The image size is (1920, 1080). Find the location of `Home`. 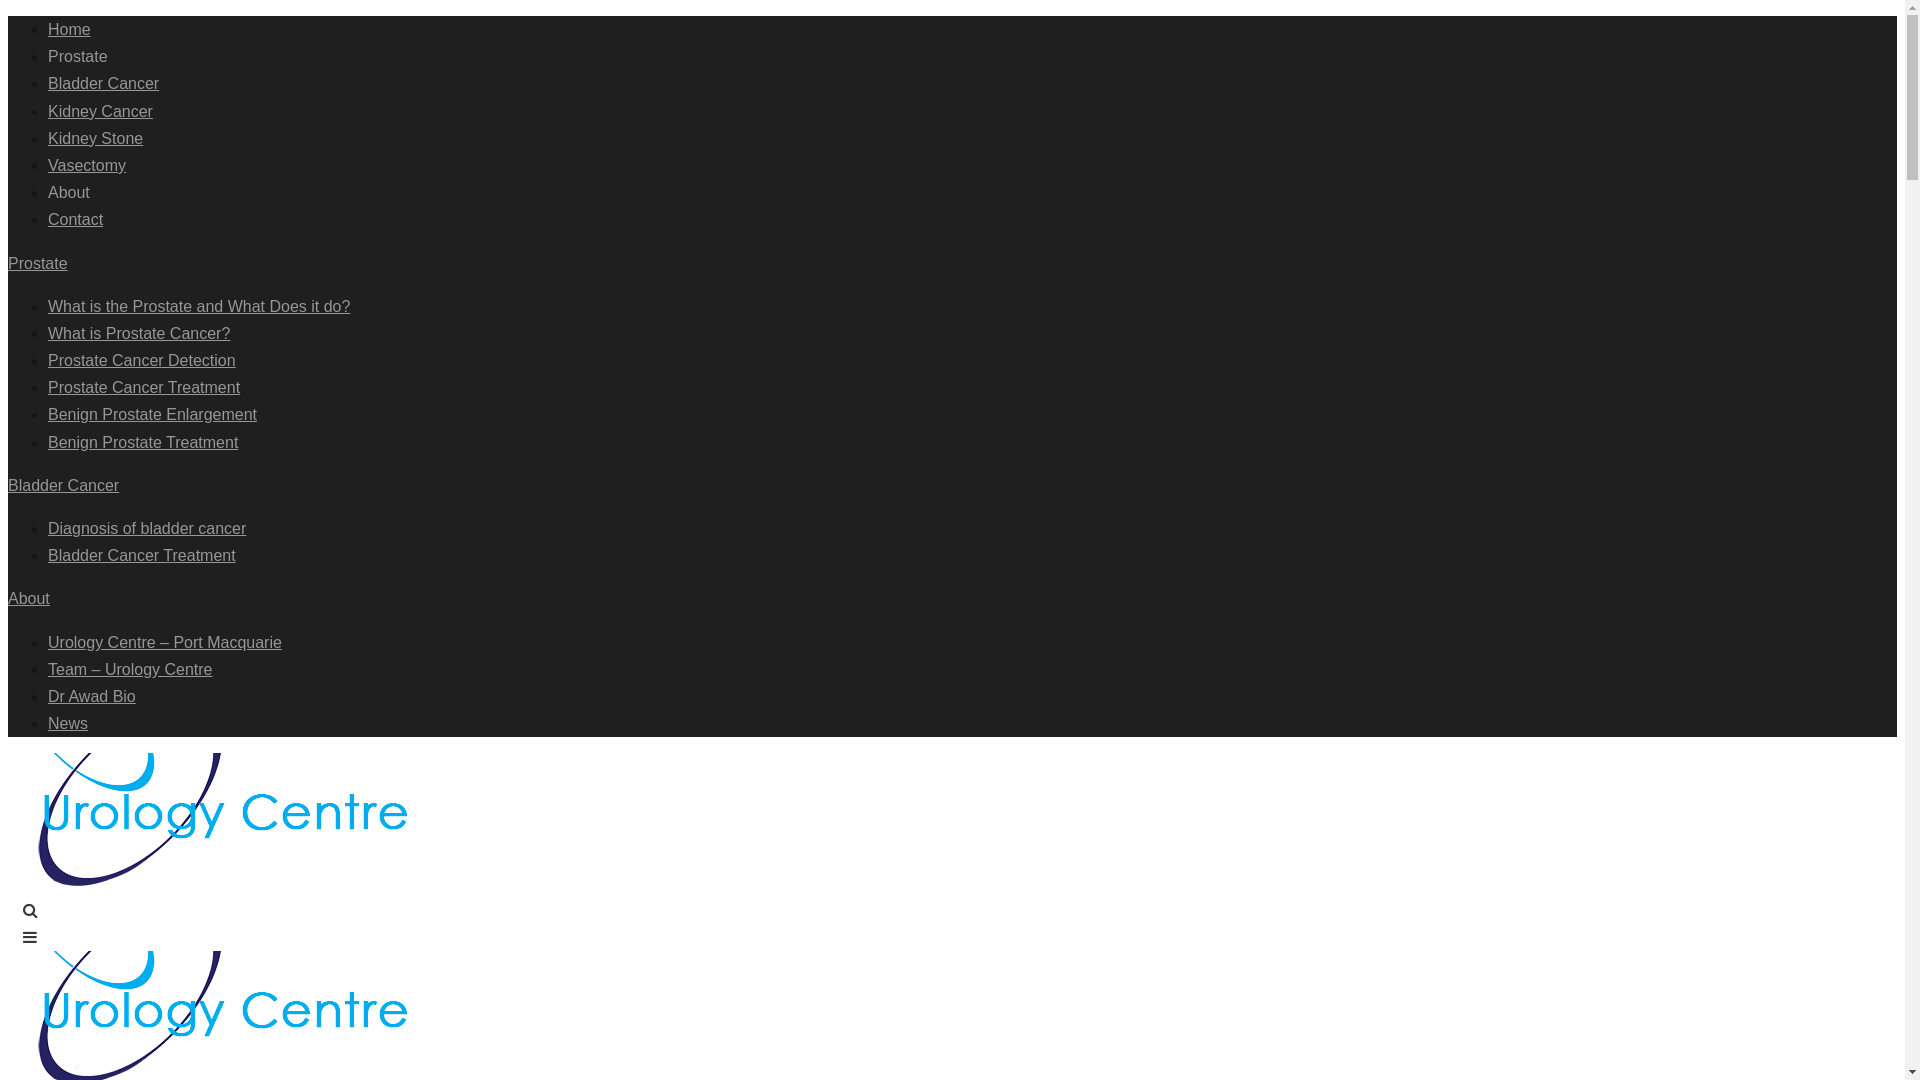

Home is located at coordinates (70, 30).